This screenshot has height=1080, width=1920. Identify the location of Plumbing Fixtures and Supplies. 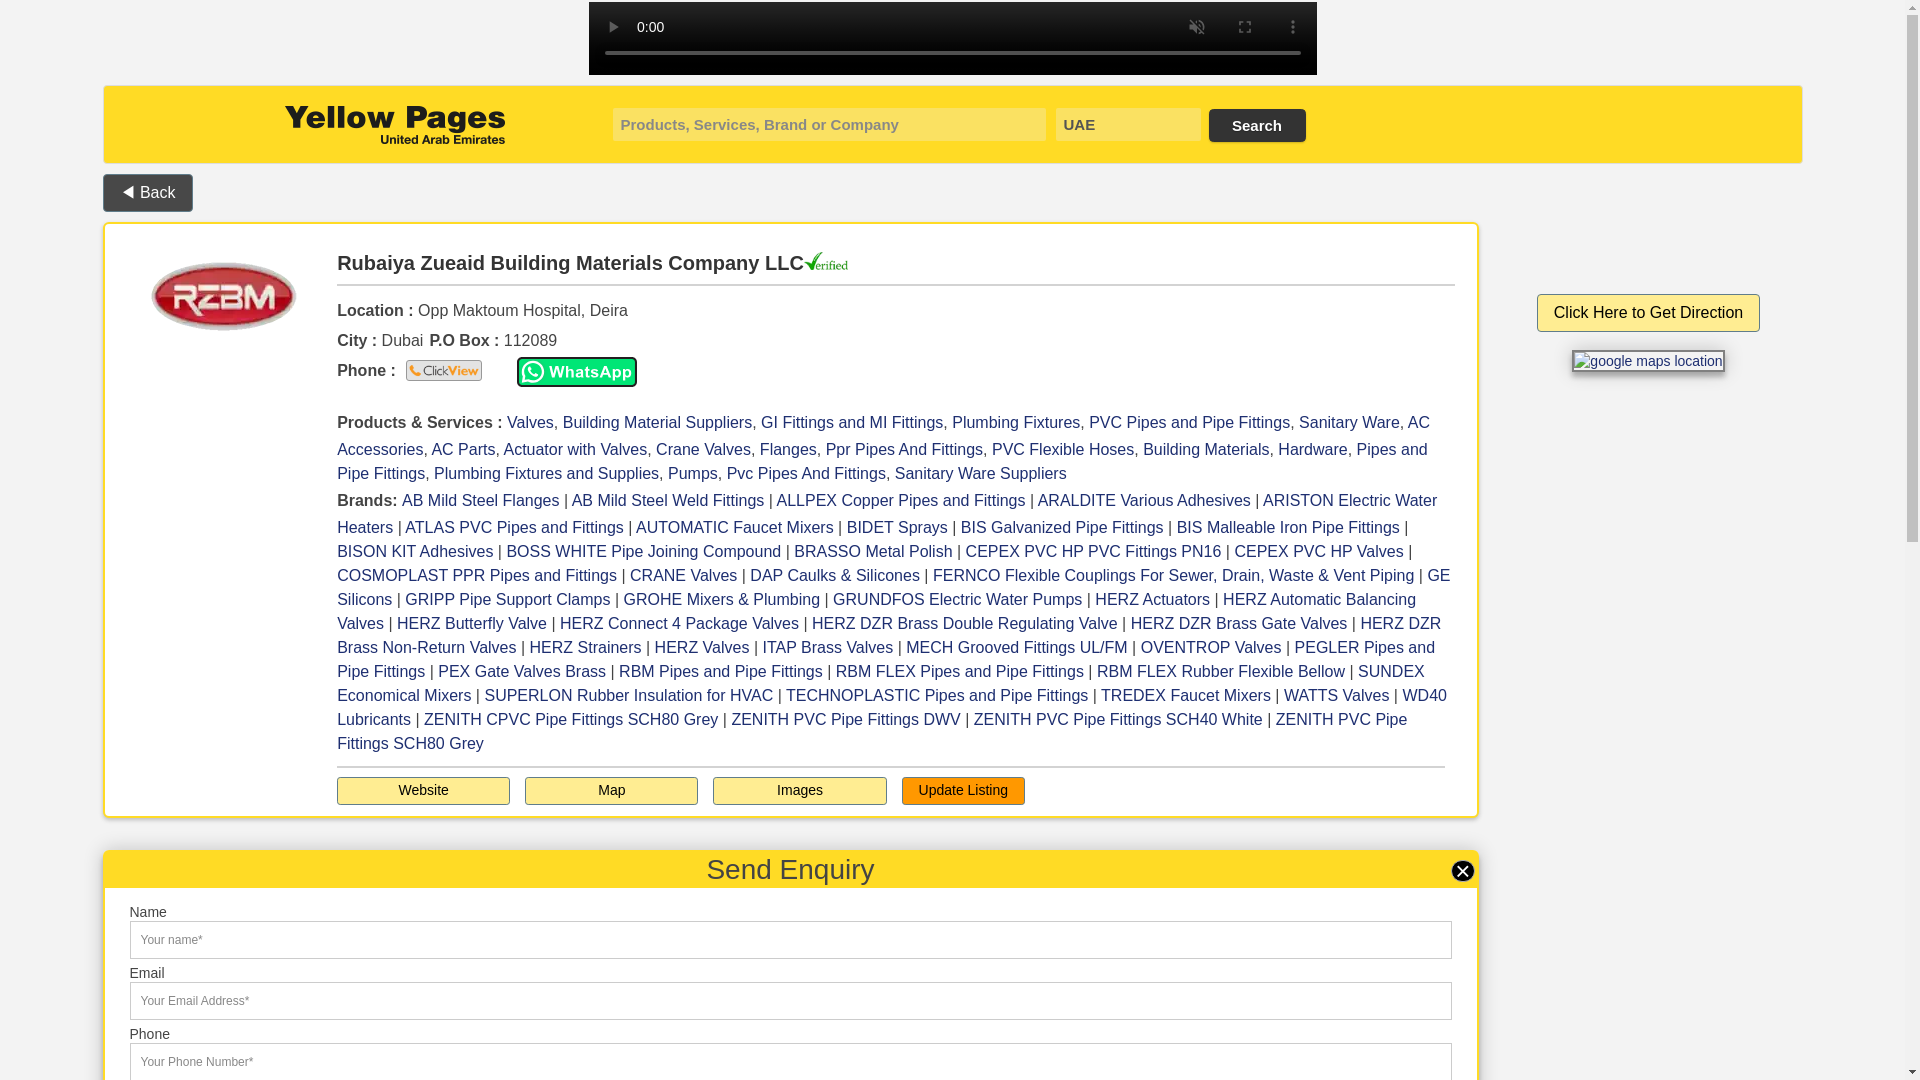
(546, 473).